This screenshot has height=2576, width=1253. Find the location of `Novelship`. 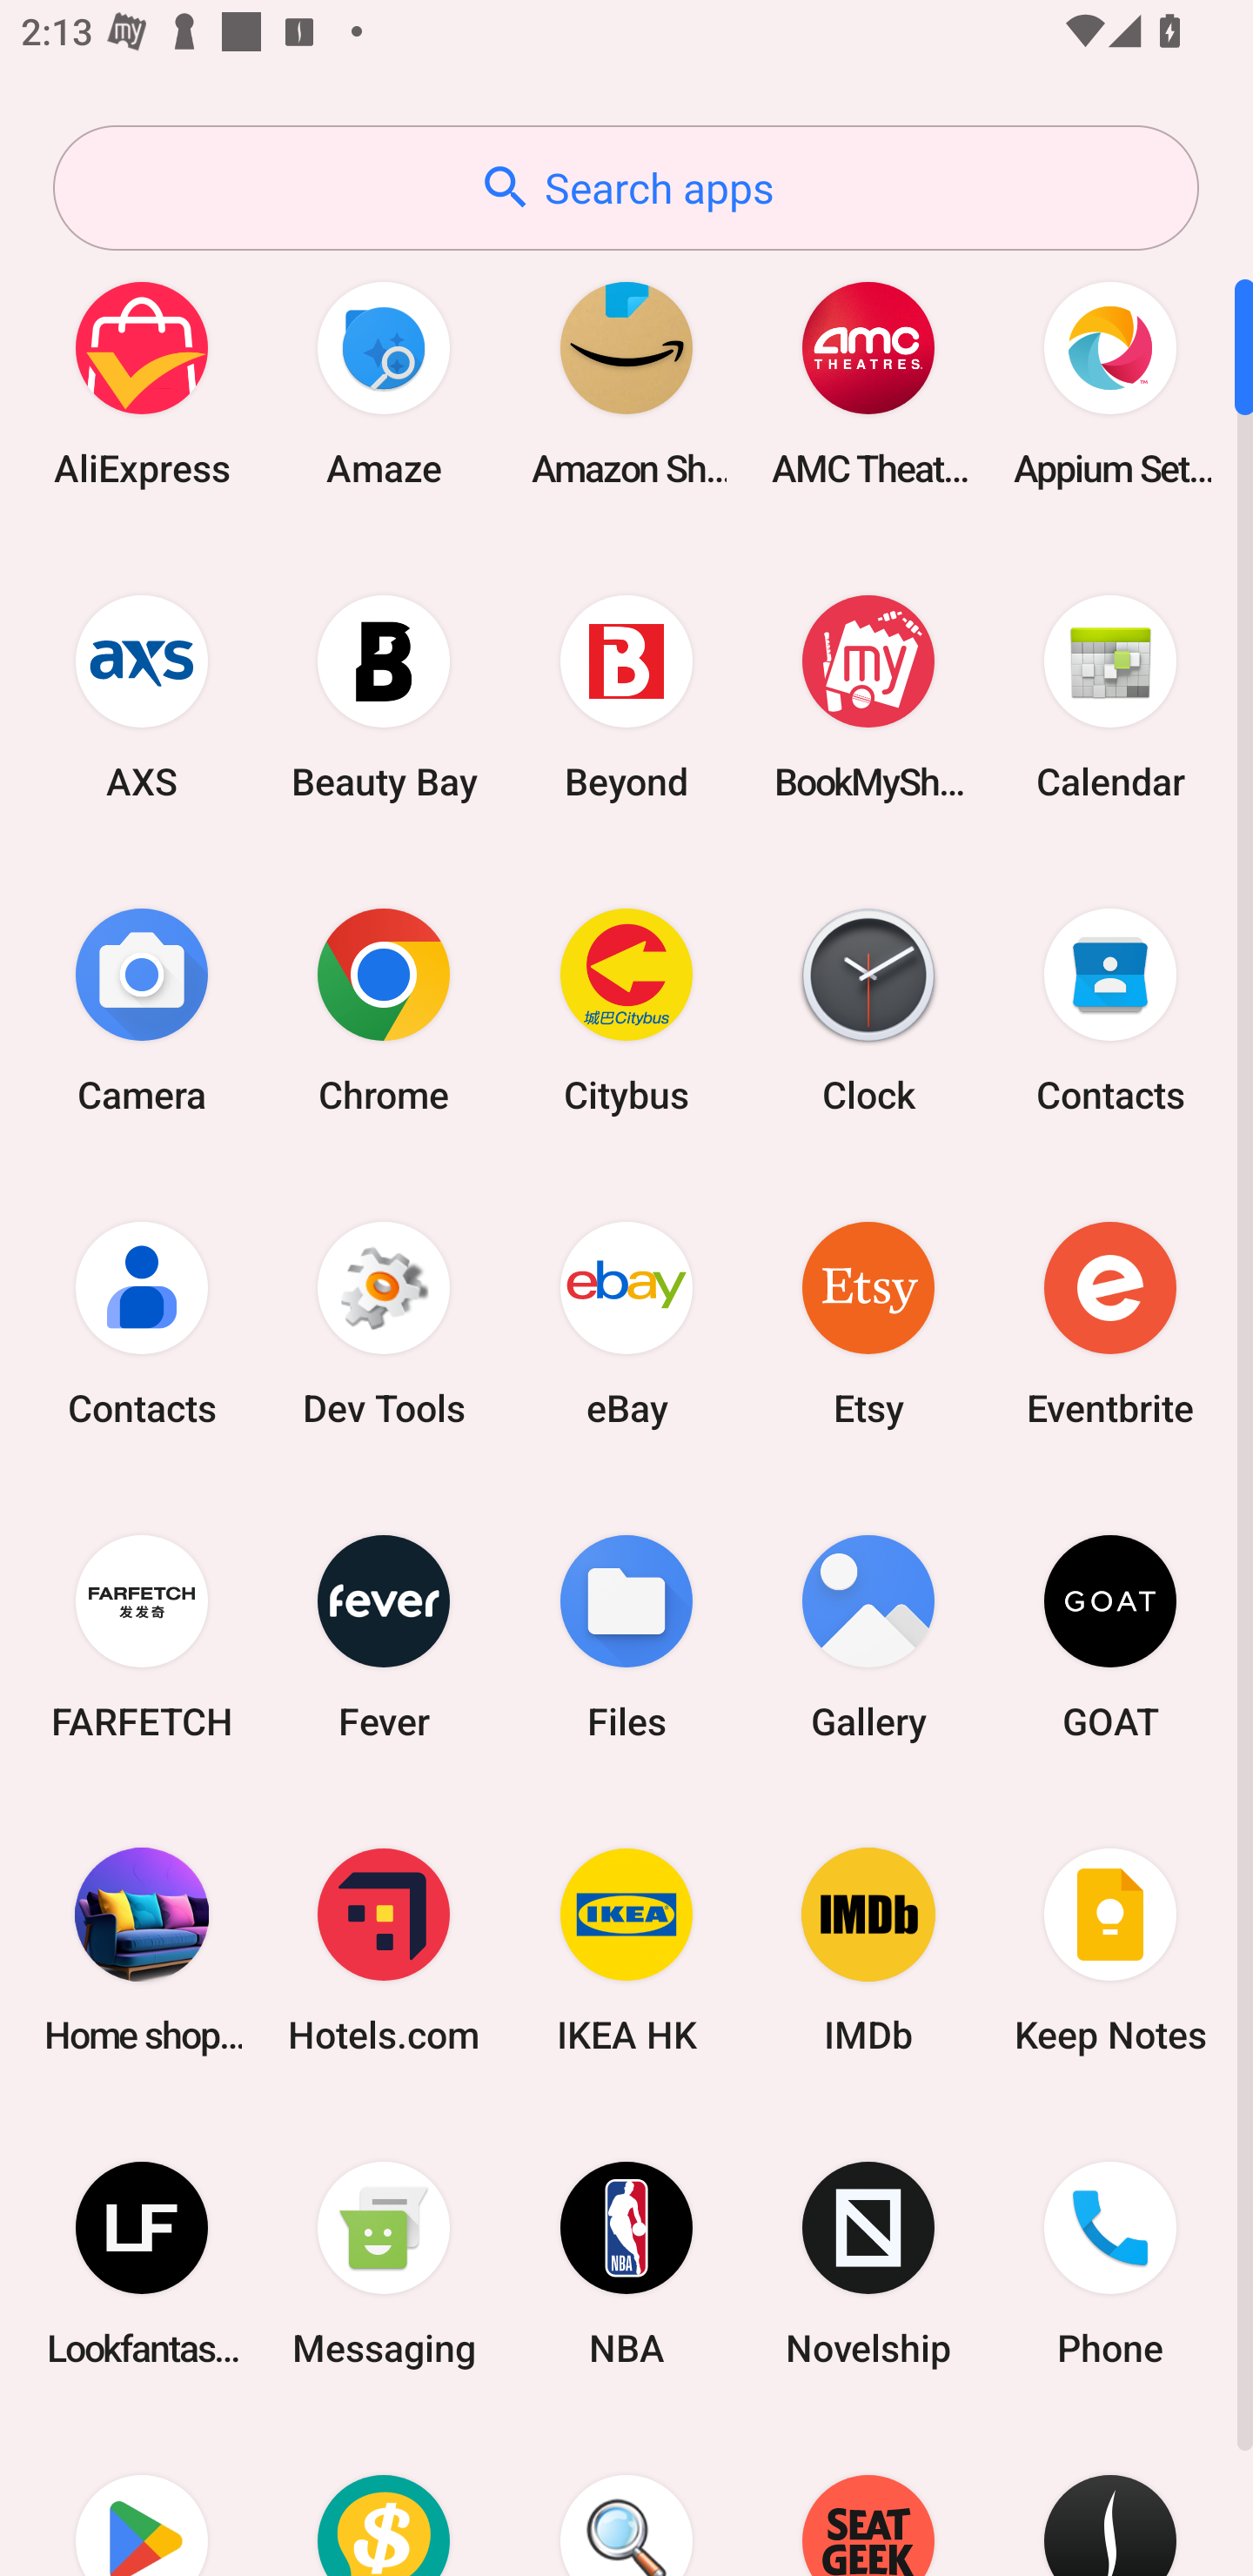

Novelship is located at coordinates (868, 2264).